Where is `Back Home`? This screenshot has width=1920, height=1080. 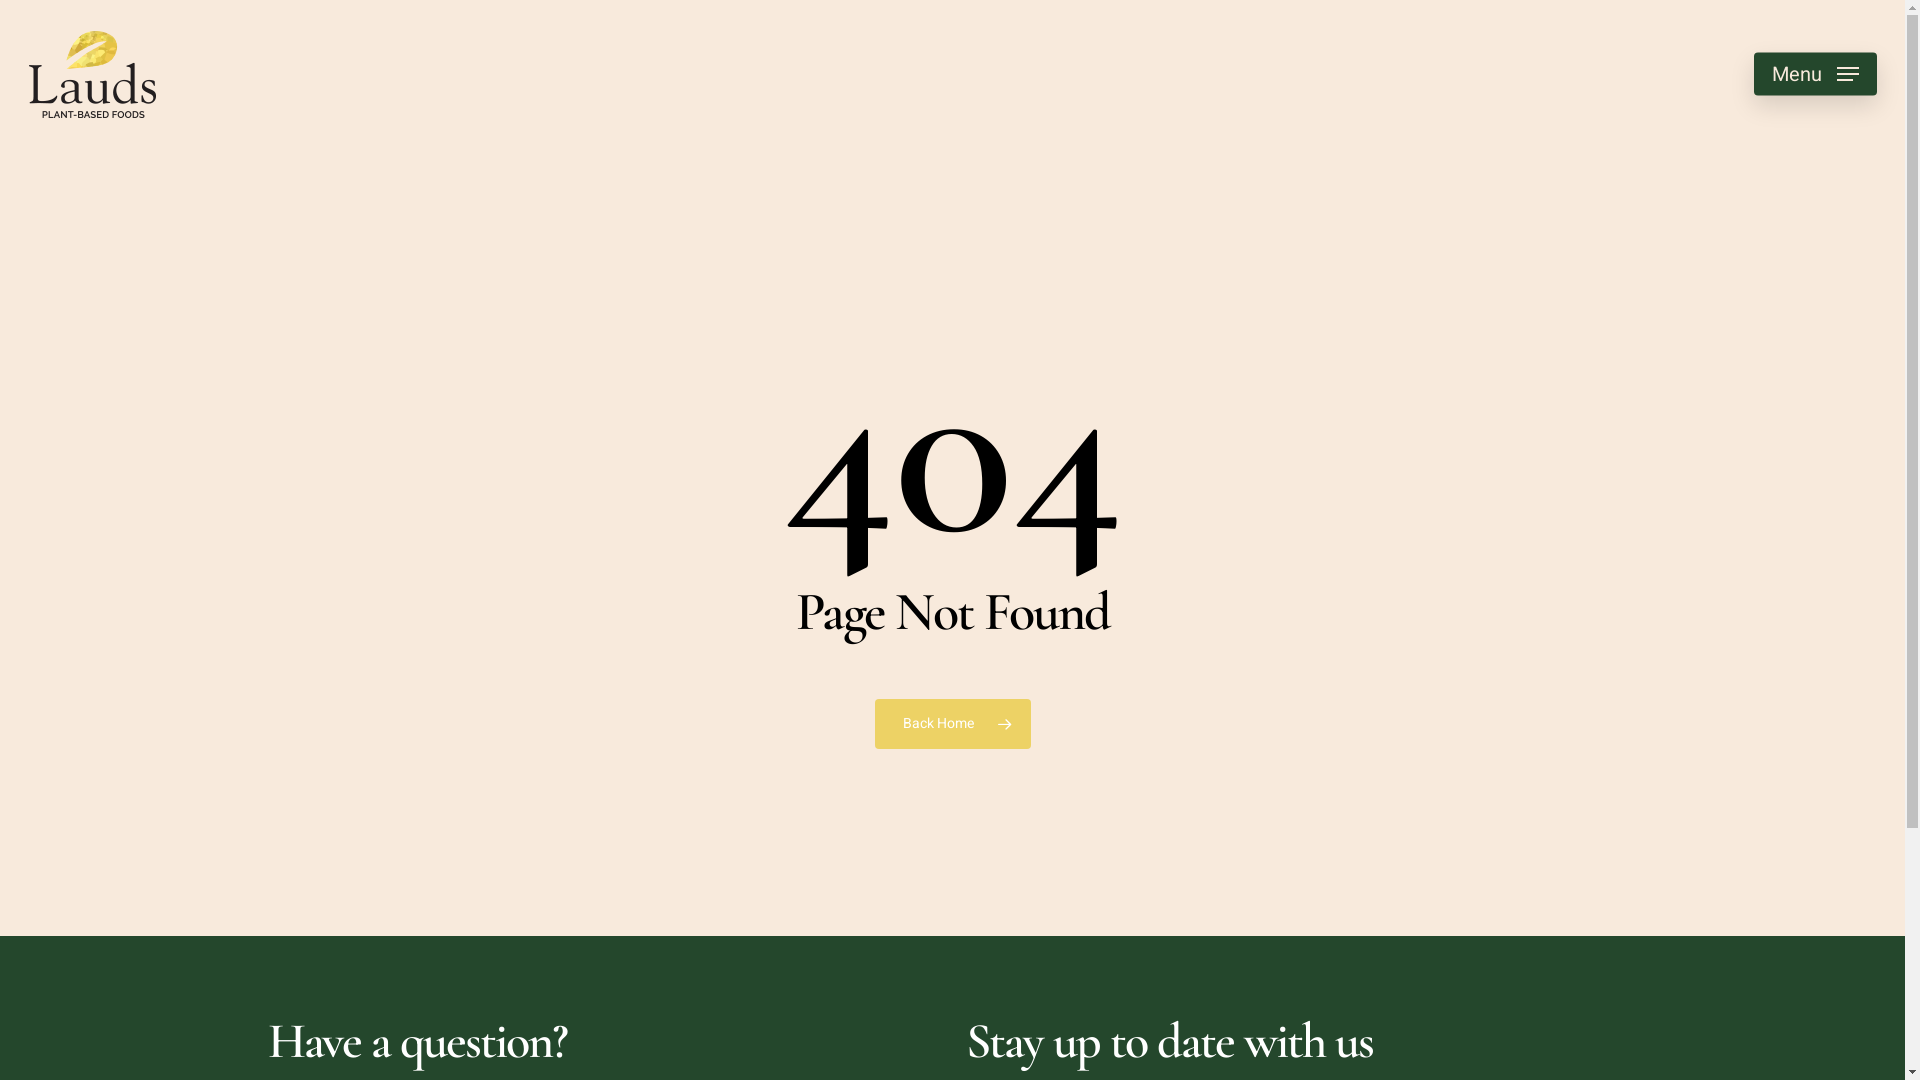 Back Home is located at coordinates (952, 724).